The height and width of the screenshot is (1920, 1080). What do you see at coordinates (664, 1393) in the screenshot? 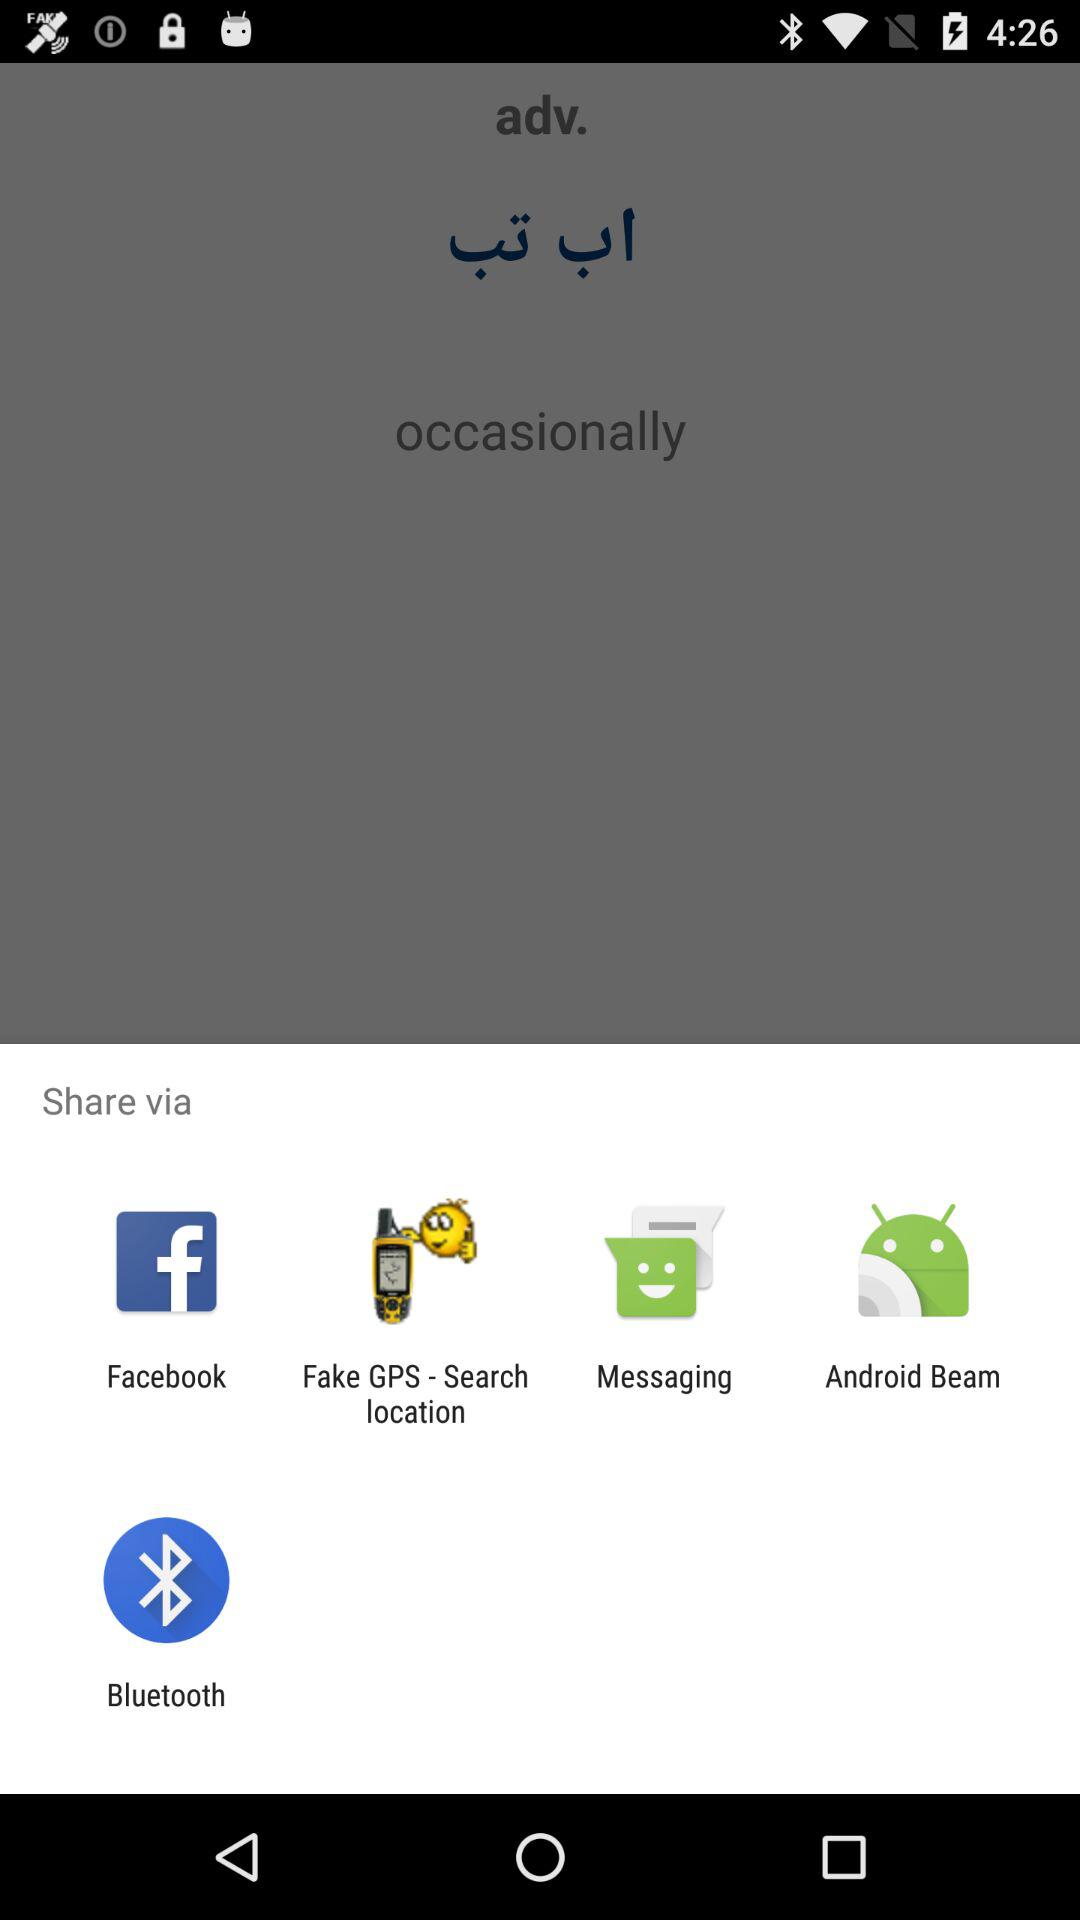
I see `flip to the messaging icon` at bounding box center [664, 1393].